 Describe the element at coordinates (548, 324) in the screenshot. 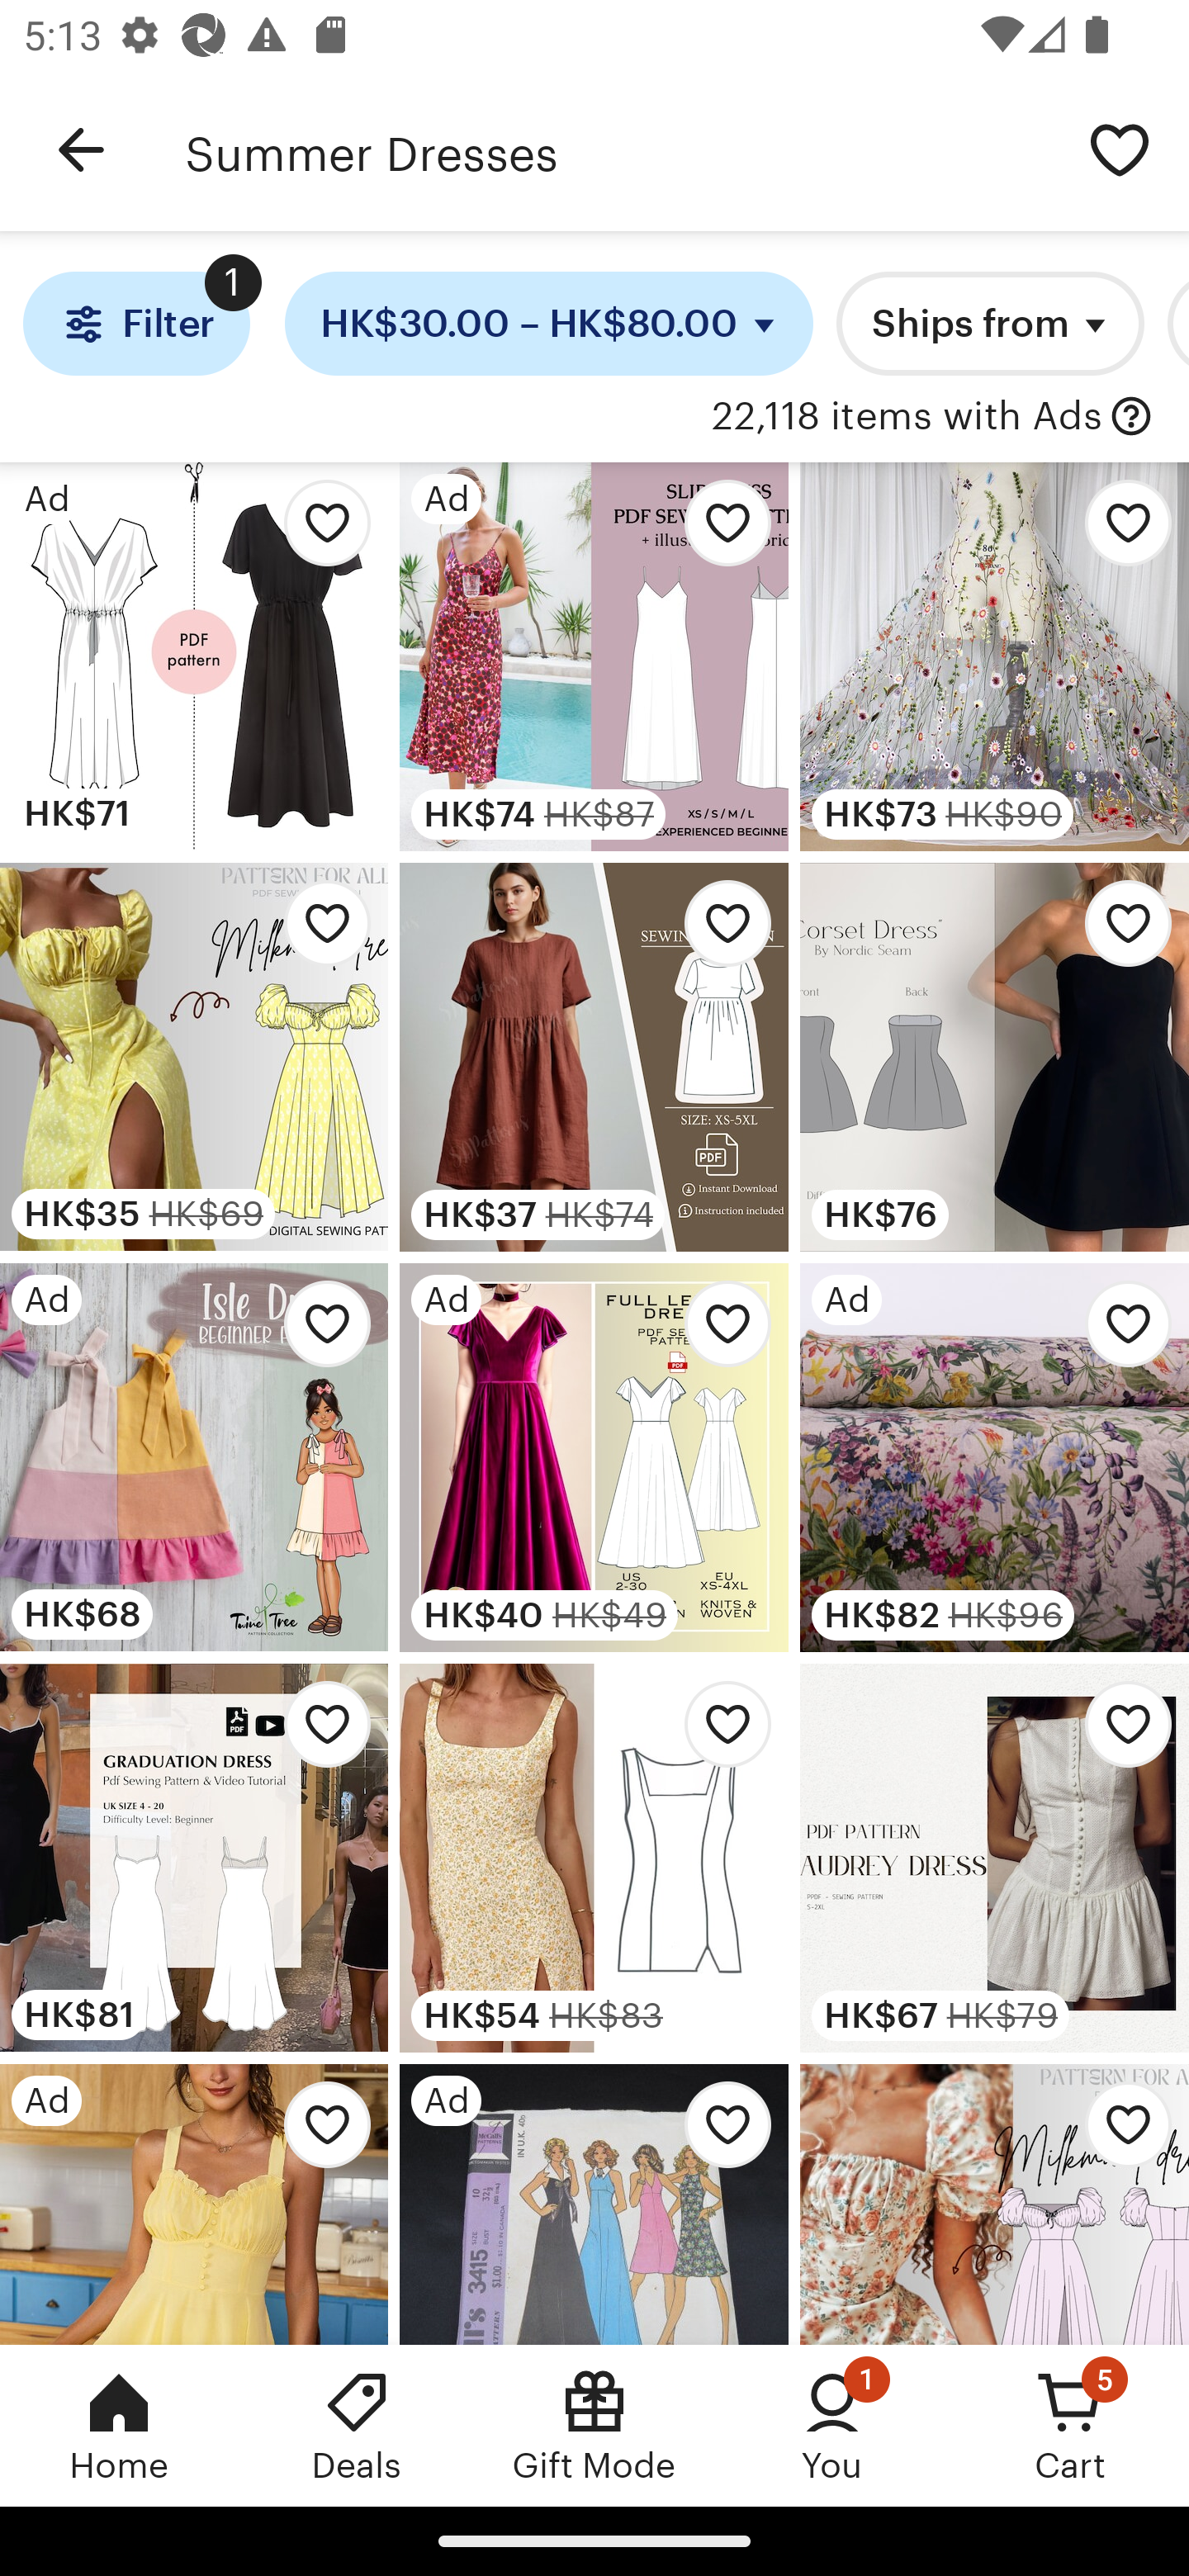

I see `HK$30.00 – HK$80.00` at that location.